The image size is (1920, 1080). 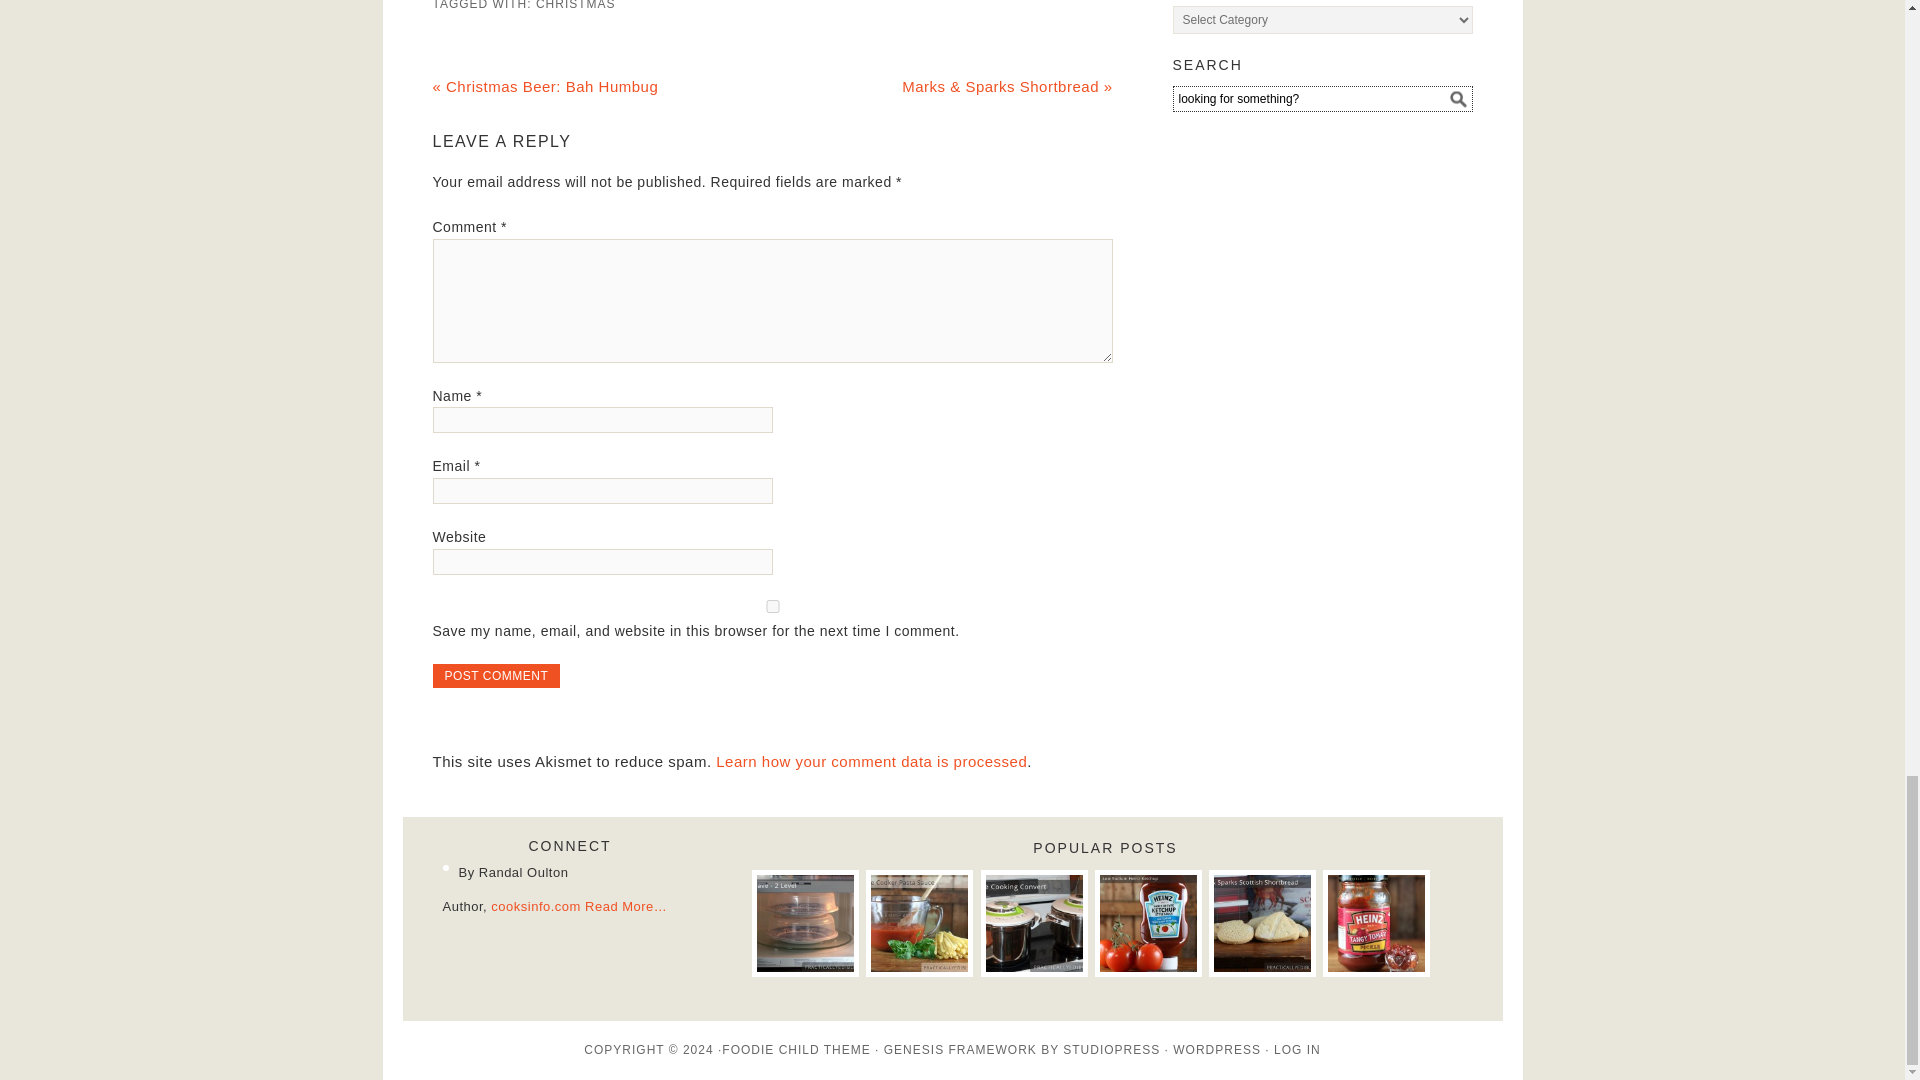 What do you see at coordinates (576, 5) in the screenshot?
I see `CHRISTMAS` at bounding box center [576, 5].